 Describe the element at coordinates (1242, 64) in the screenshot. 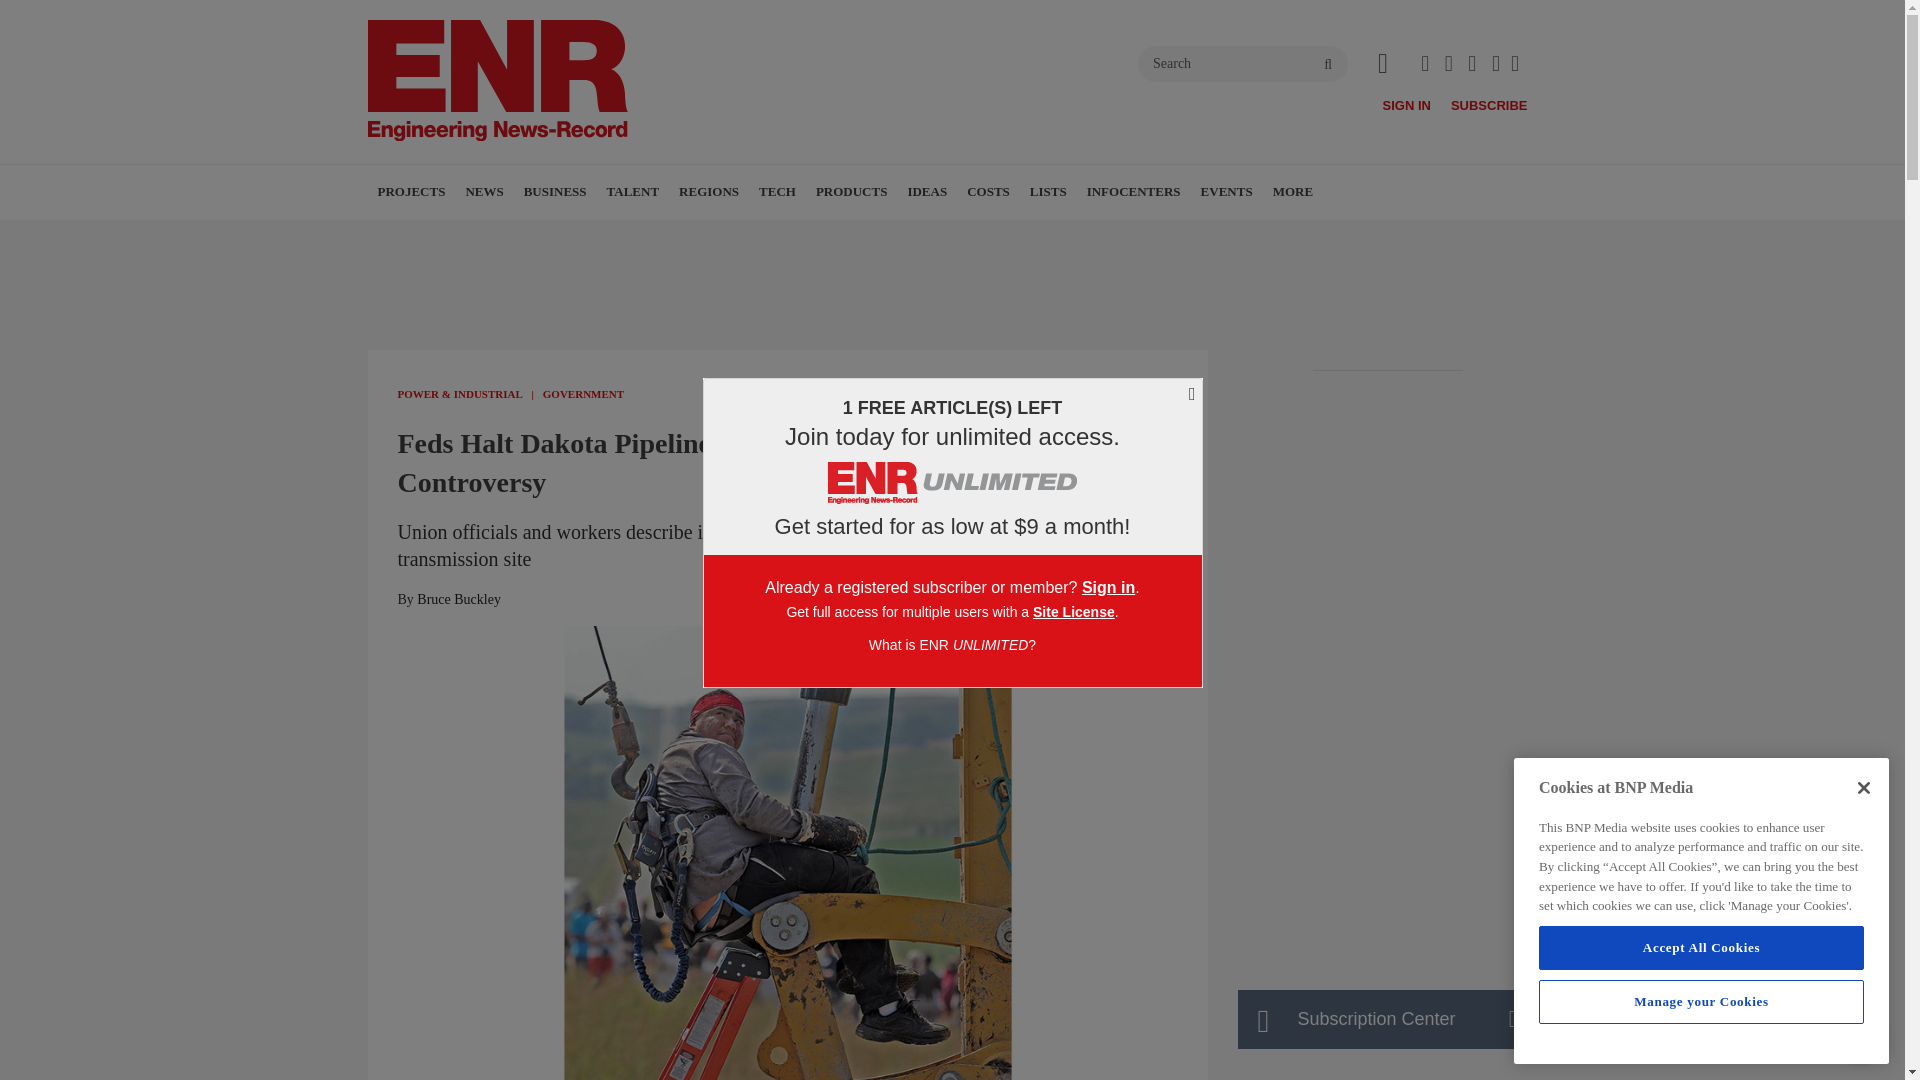

I see `Search` at that location.